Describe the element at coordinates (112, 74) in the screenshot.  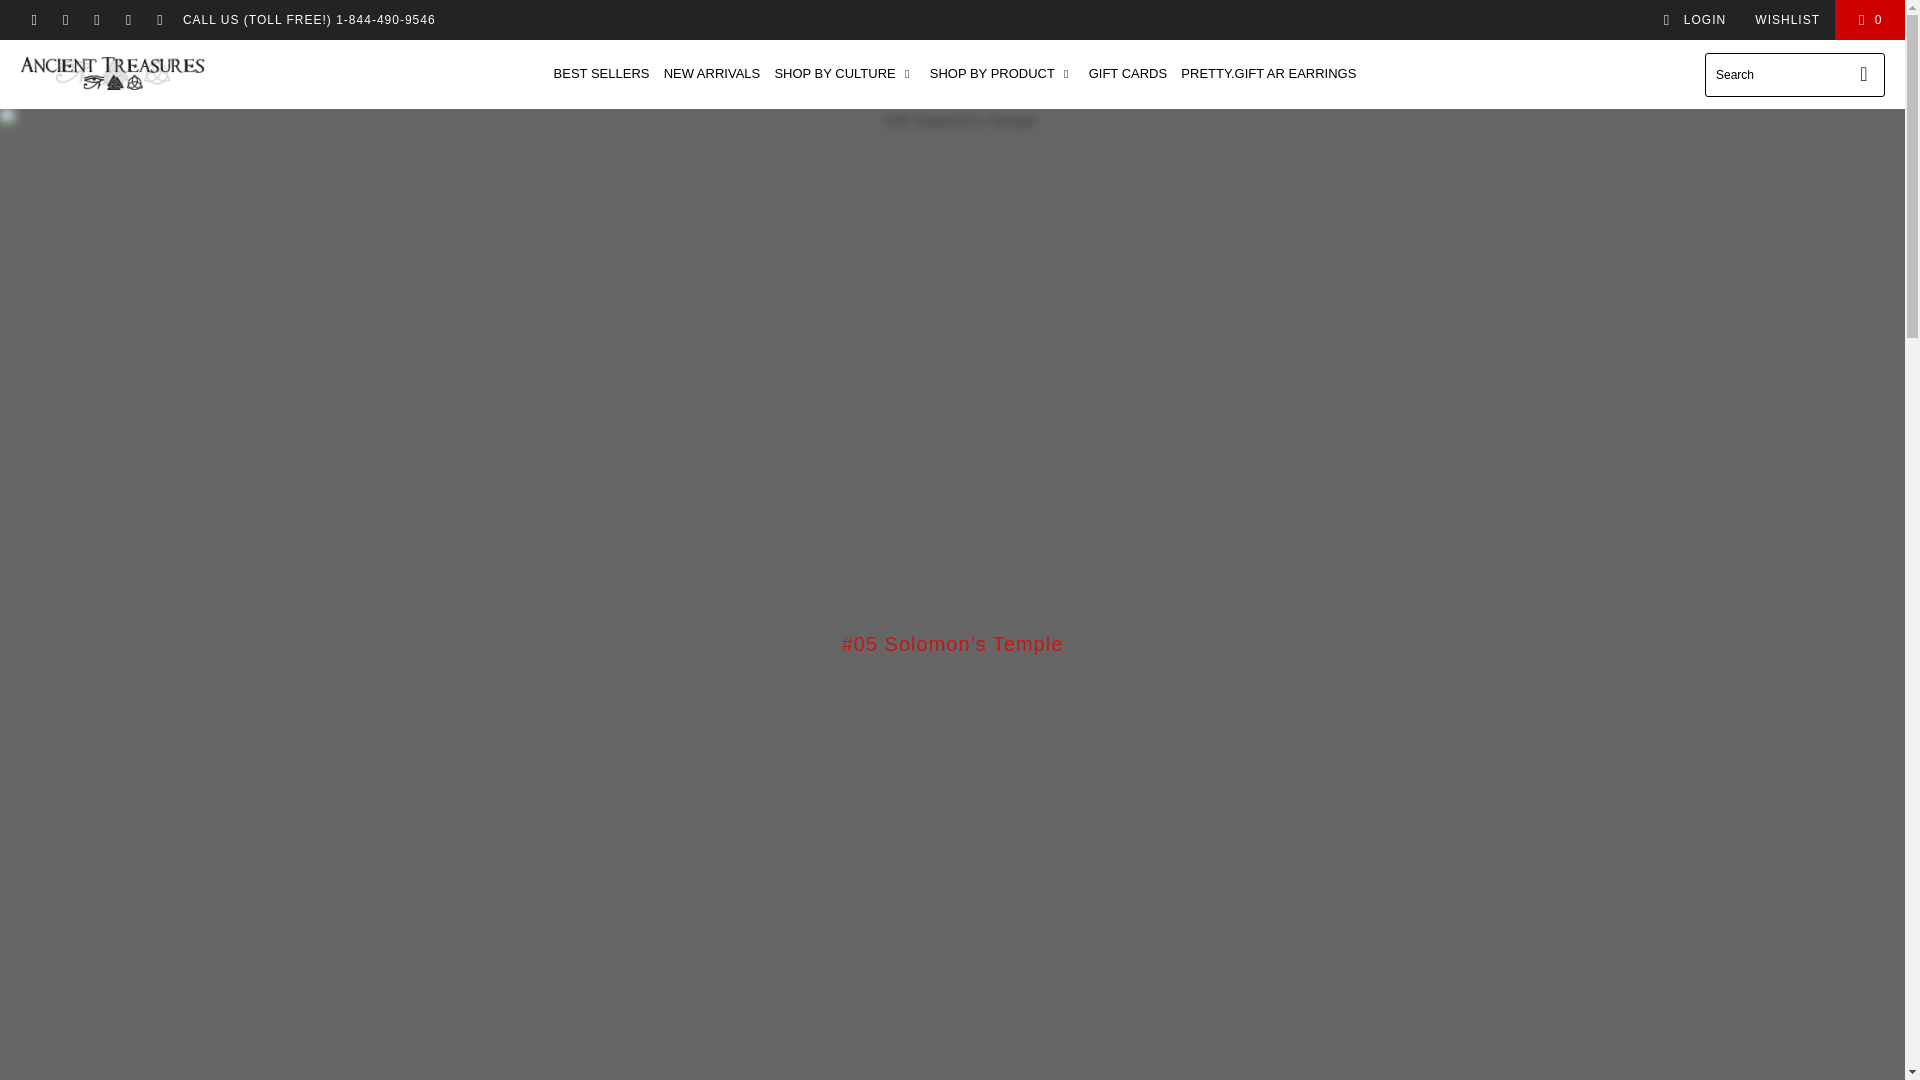
I see `Ancient Treasures` at that location.